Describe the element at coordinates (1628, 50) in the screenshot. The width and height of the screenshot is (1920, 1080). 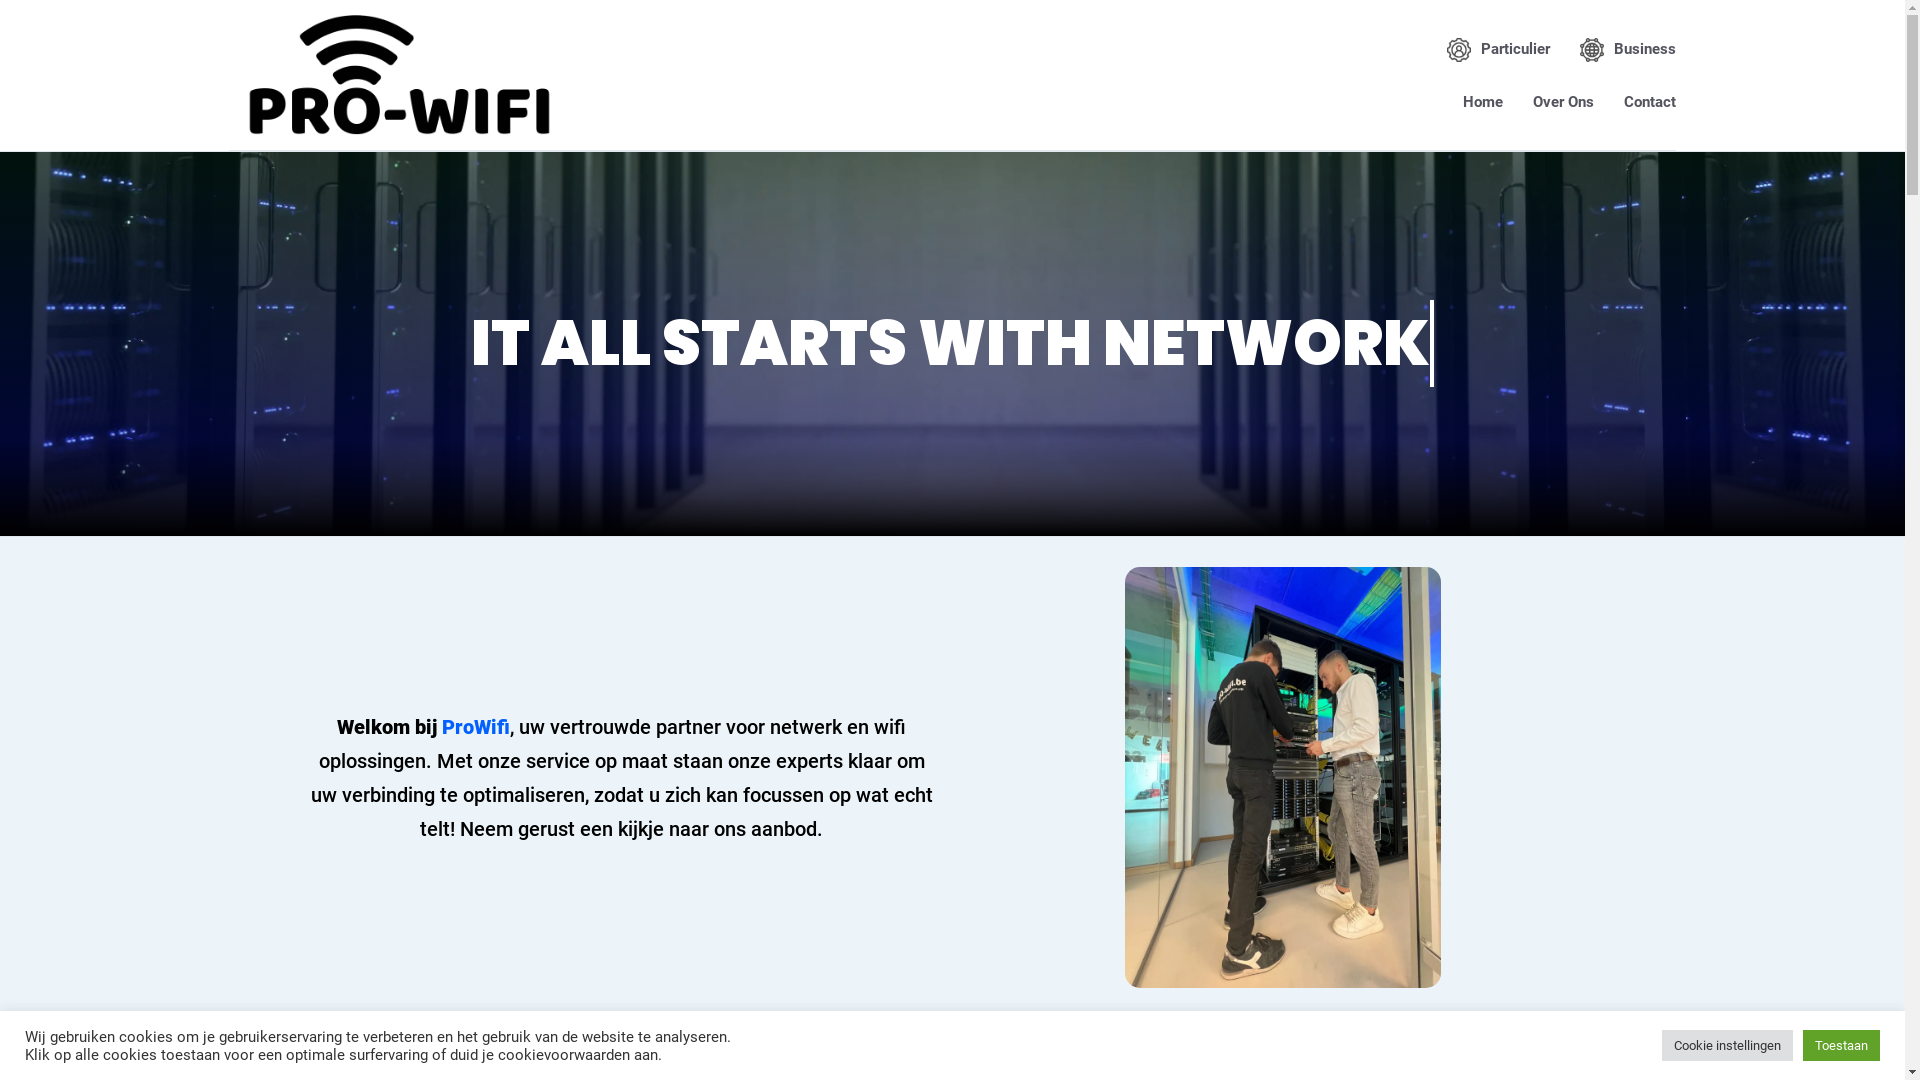
I see `Business` at that location.